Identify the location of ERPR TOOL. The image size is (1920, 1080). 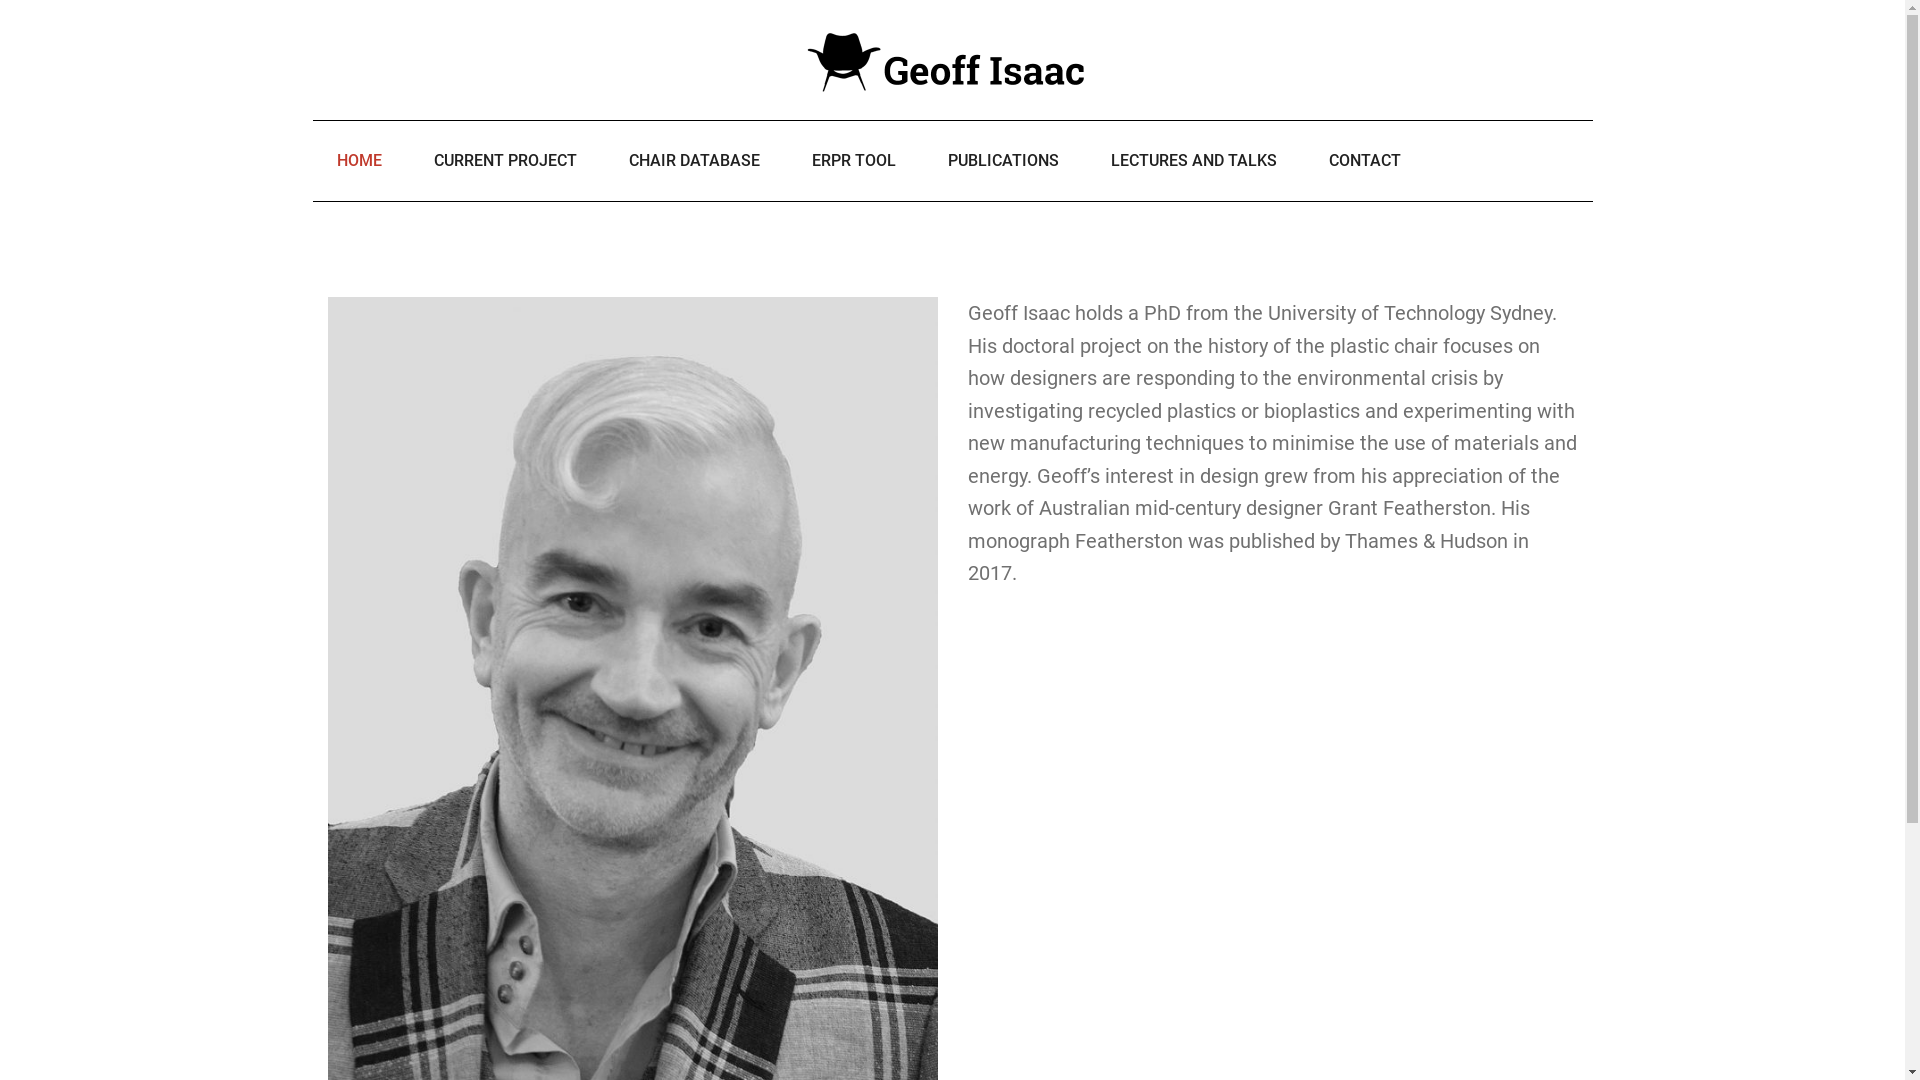
(854, 161).